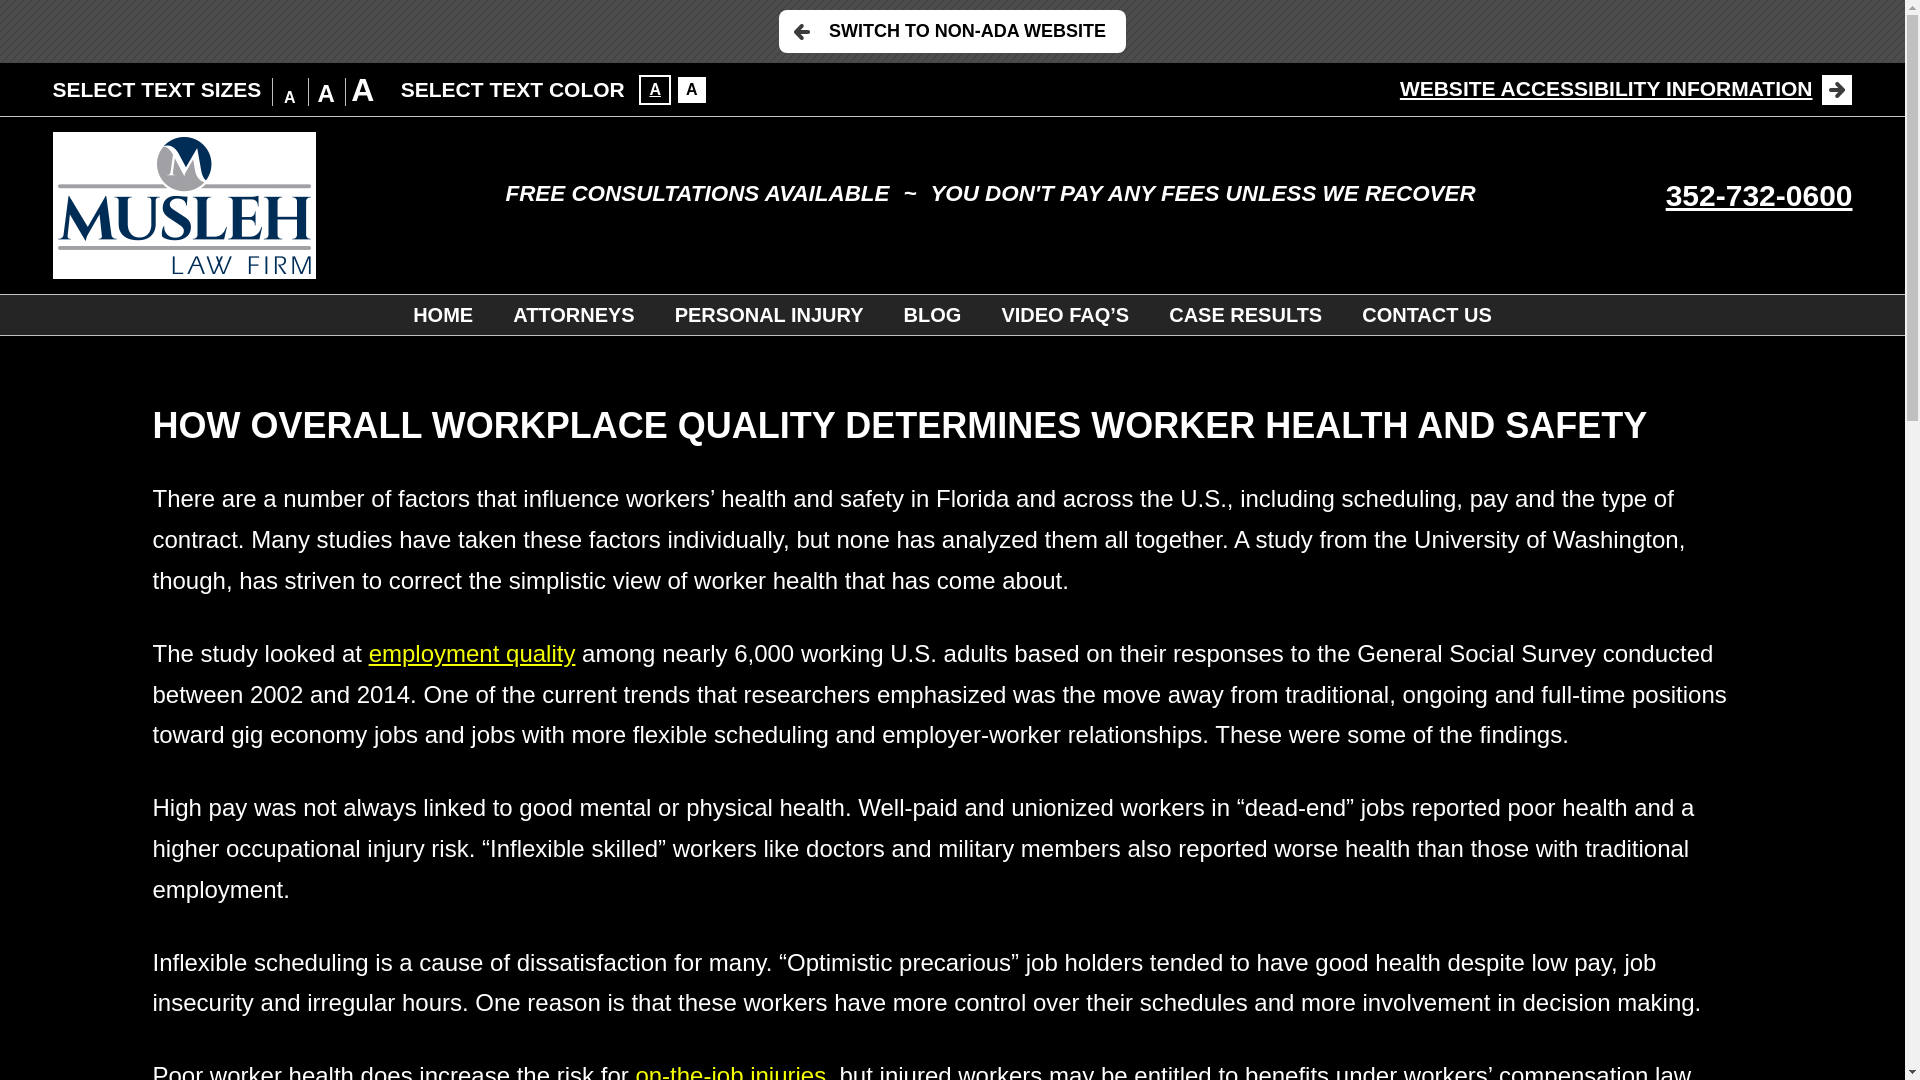 The image size is (1920, 1080). I want to click on SWITCH TO NON-ADA WEBSITE, so click(952, 30).